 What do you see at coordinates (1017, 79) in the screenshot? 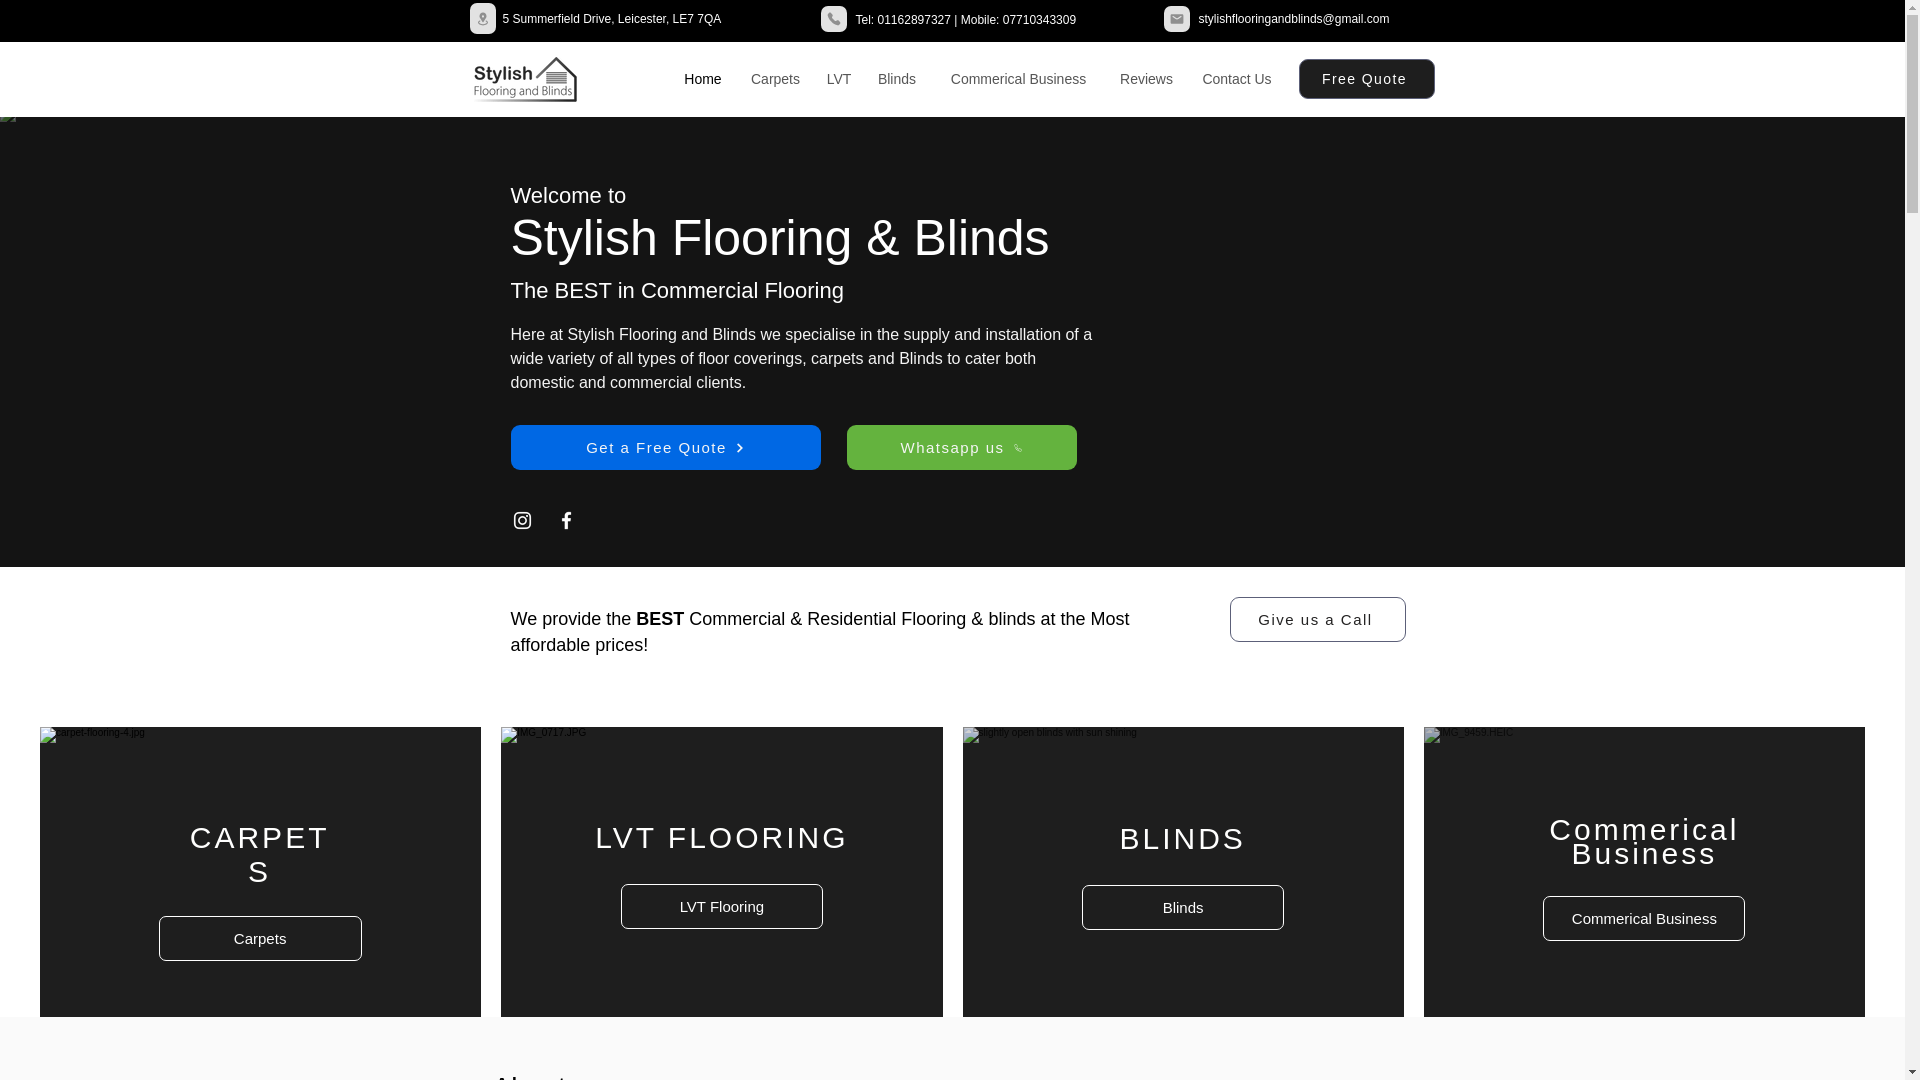
I see `Commerical Business` at bounding box center [1017, 79].